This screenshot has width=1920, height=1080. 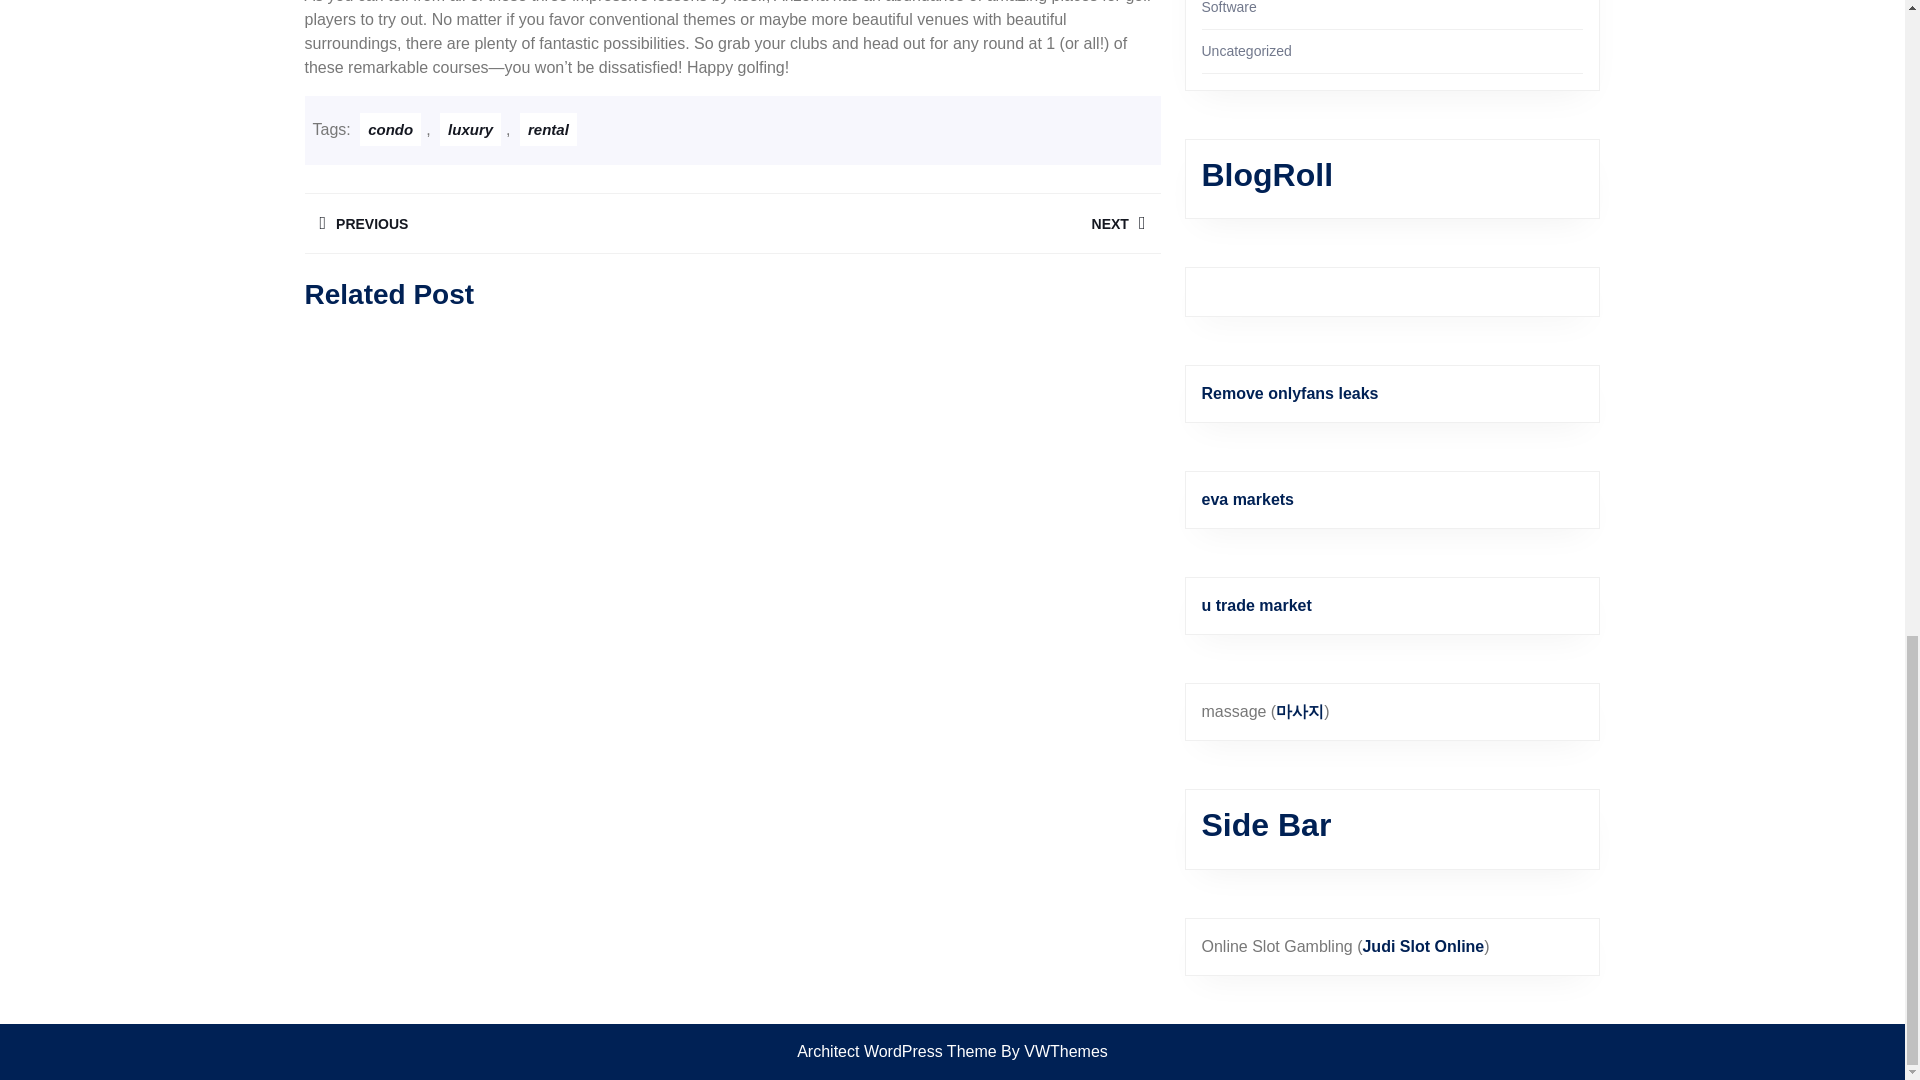 What do you see at coordinates (470, 129) in the screenshot?
I see `luxury` at bounding box center [470, 129].